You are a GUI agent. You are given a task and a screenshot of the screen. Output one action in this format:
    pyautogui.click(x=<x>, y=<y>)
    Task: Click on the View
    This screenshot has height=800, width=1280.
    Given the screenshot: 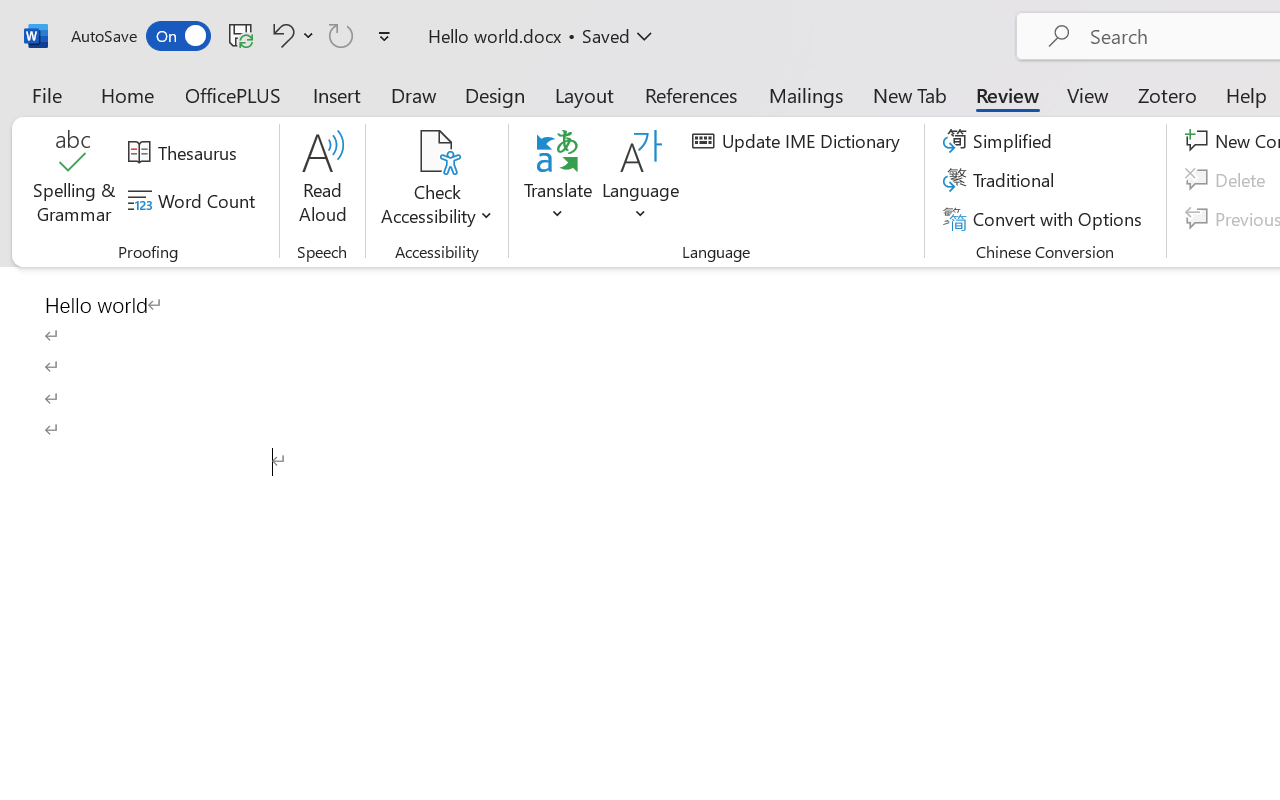 What is the action you would take?
    pyautogui.click(x=1088, y=94)
    